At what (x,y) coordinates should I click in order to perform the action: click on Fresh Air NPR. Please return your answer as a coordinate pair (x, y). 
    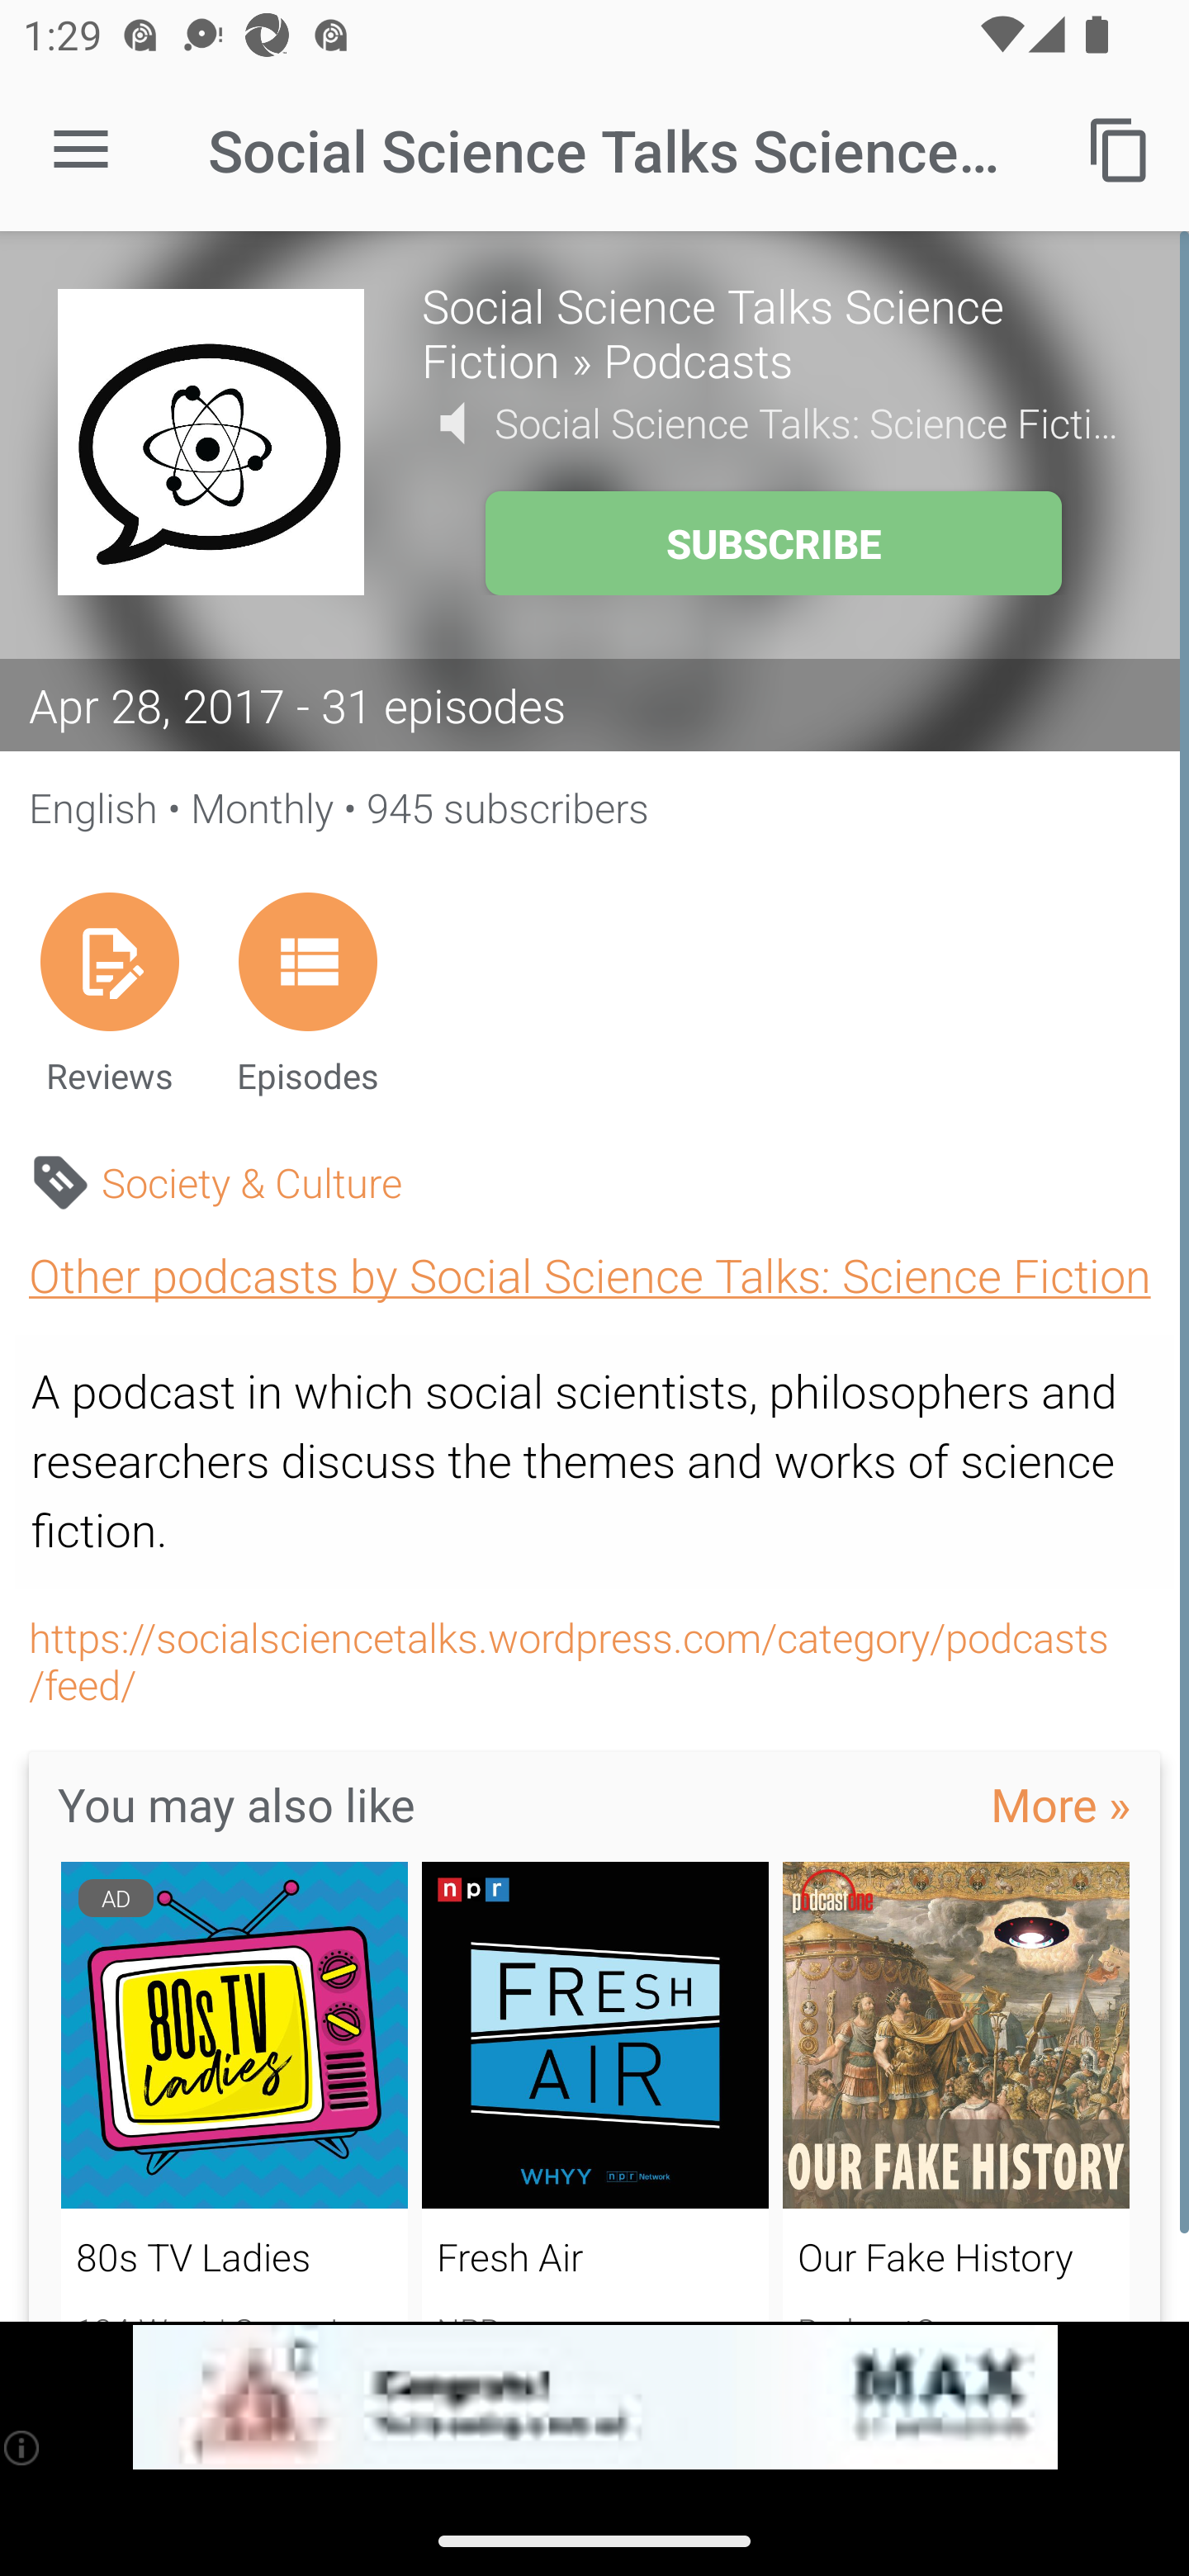
    Looking at the image, I should click on (595, 2091).